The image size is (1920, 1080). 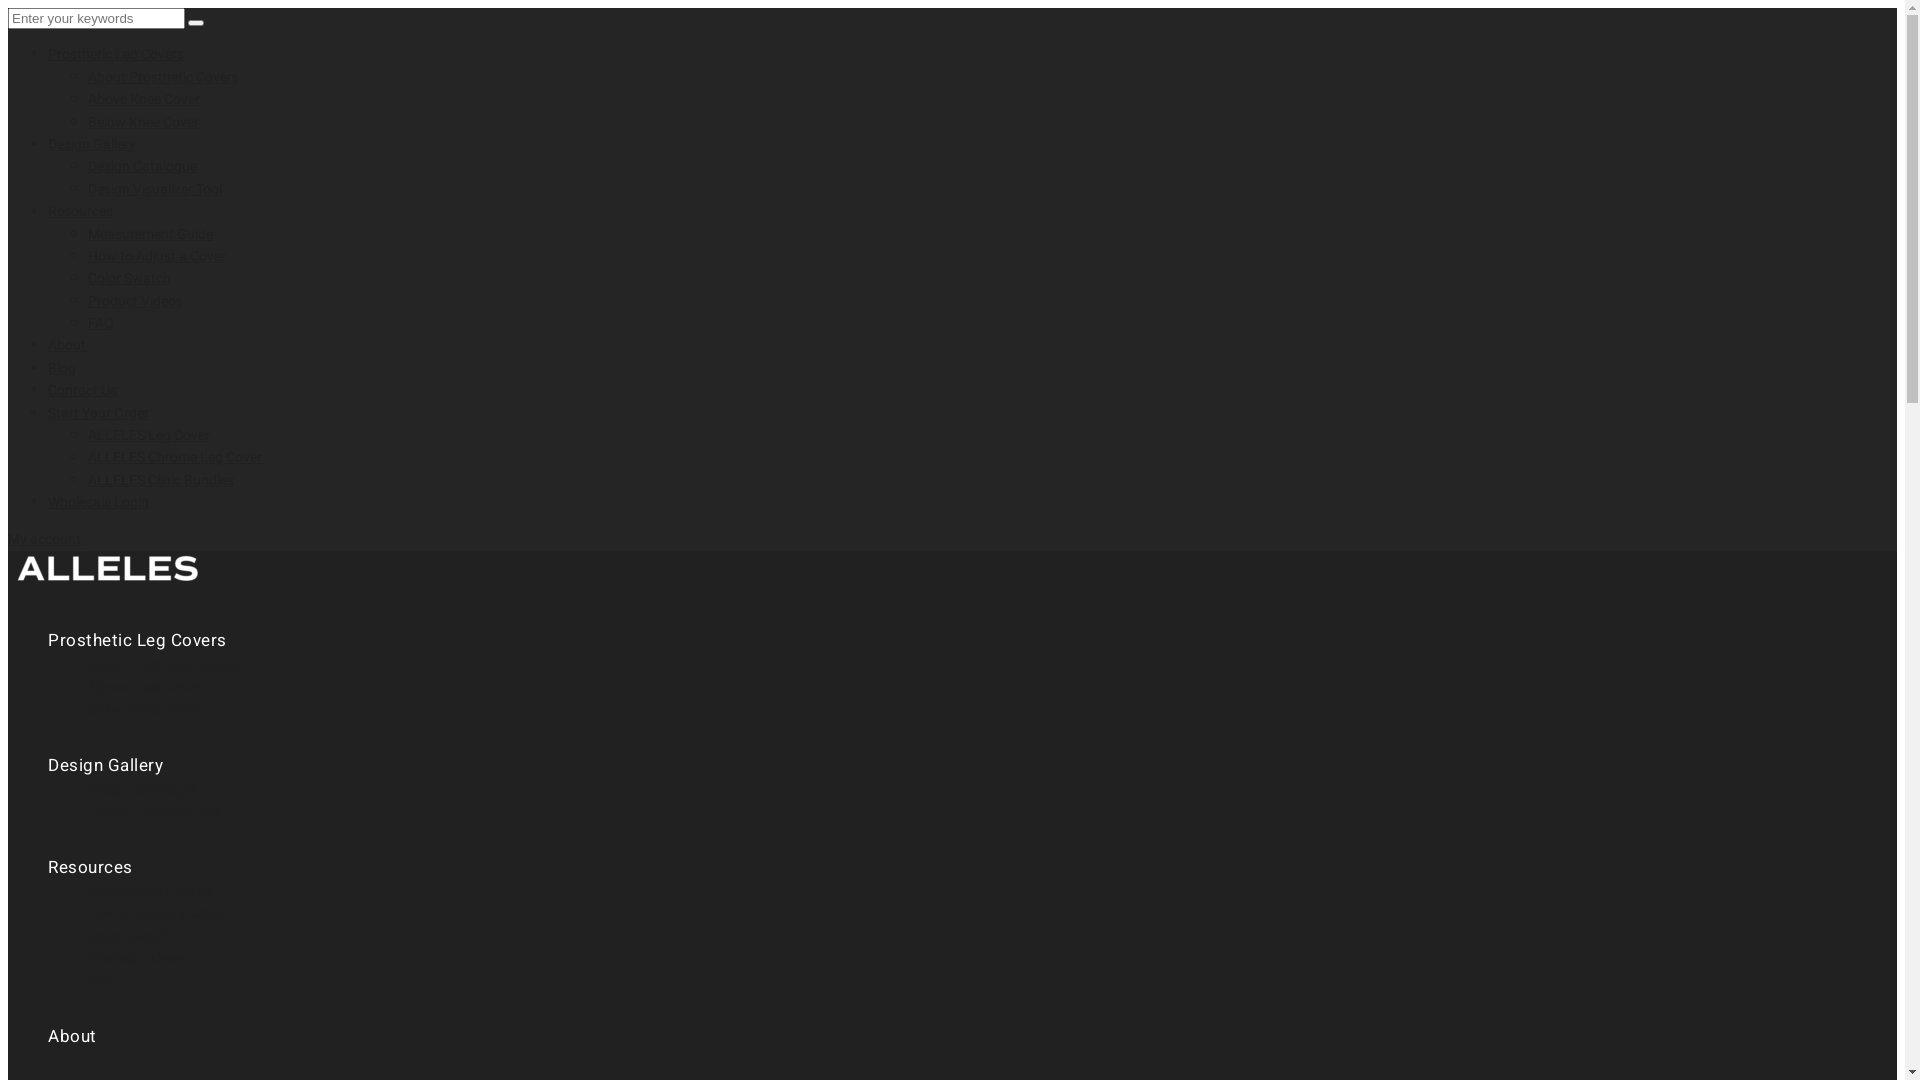 I want to click on Above Knee Cover, so click(x=144, y=688).